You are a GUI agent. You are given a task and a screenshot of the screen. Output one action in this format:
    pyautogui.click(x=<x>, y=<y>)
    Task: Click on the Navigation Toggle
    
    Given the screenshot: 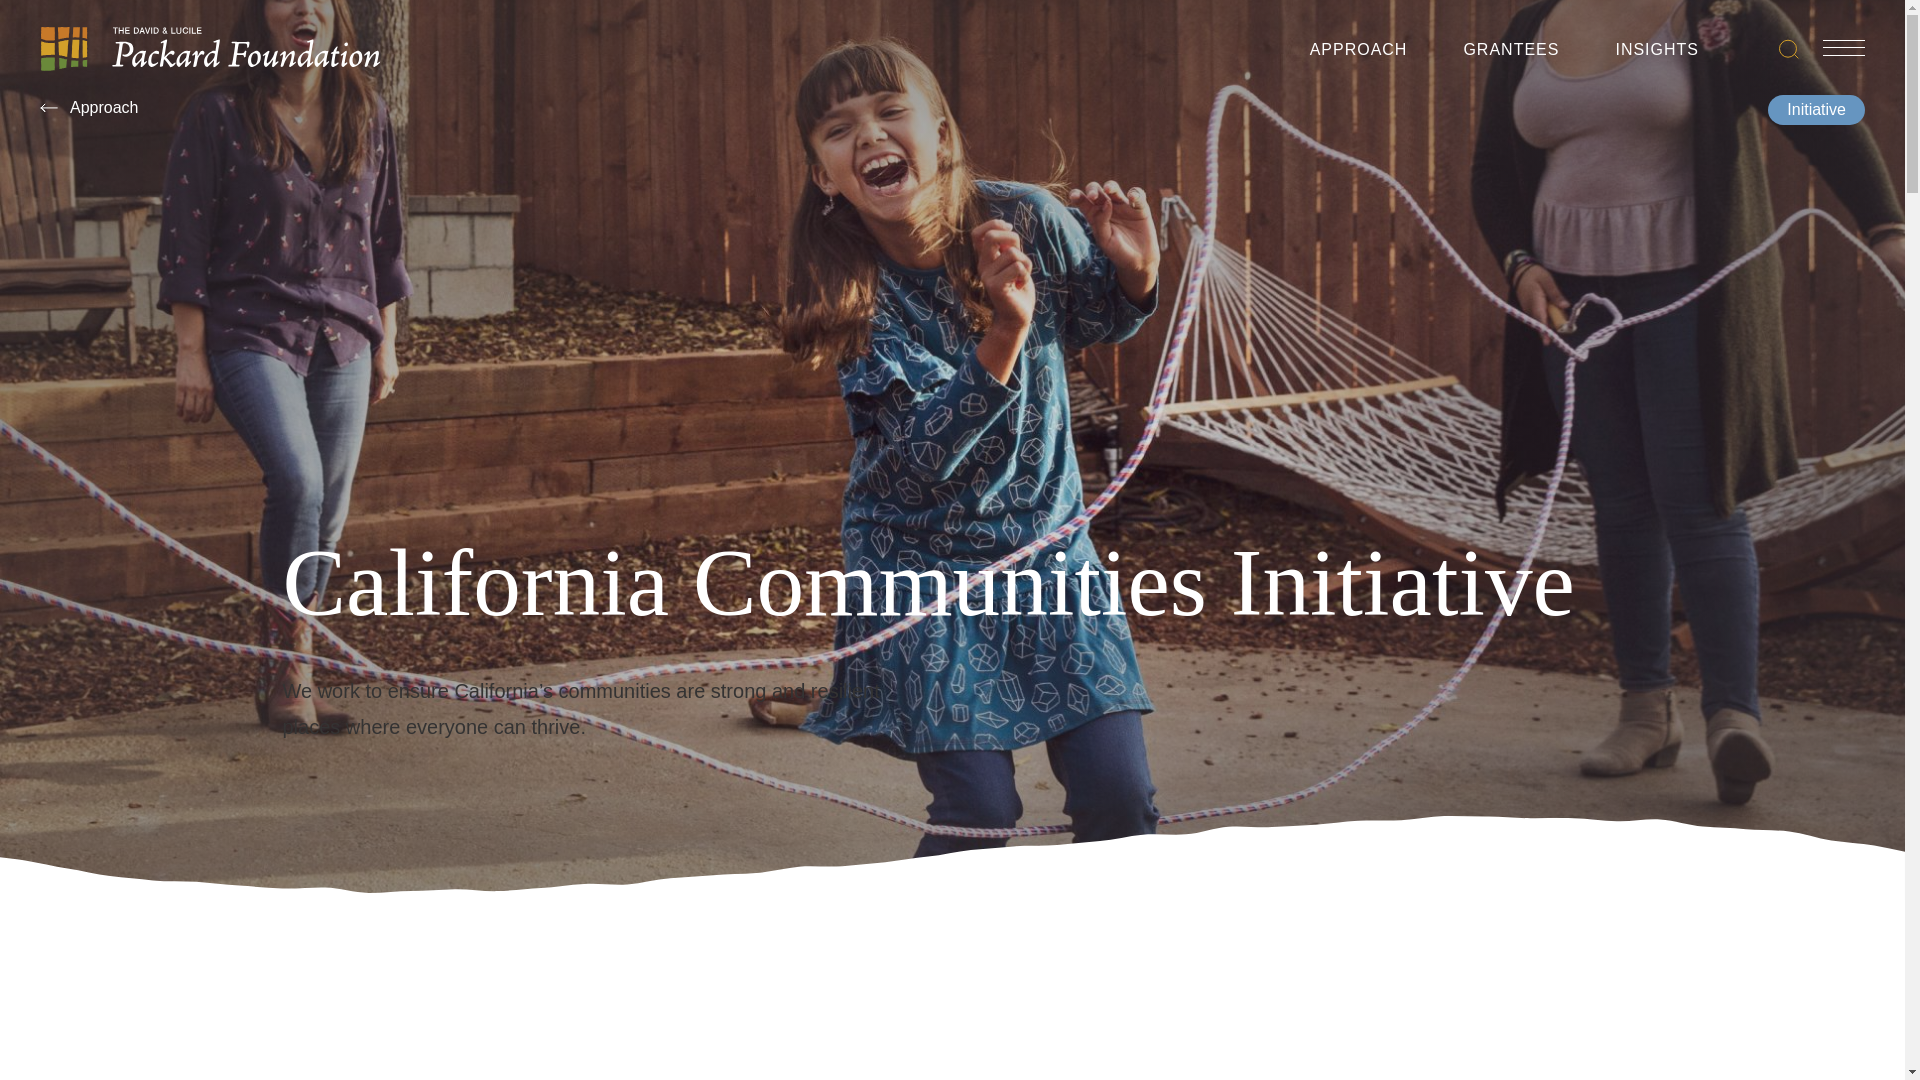 What is the action you would take?
    pyautogui.click(x=1843, y=48)
    